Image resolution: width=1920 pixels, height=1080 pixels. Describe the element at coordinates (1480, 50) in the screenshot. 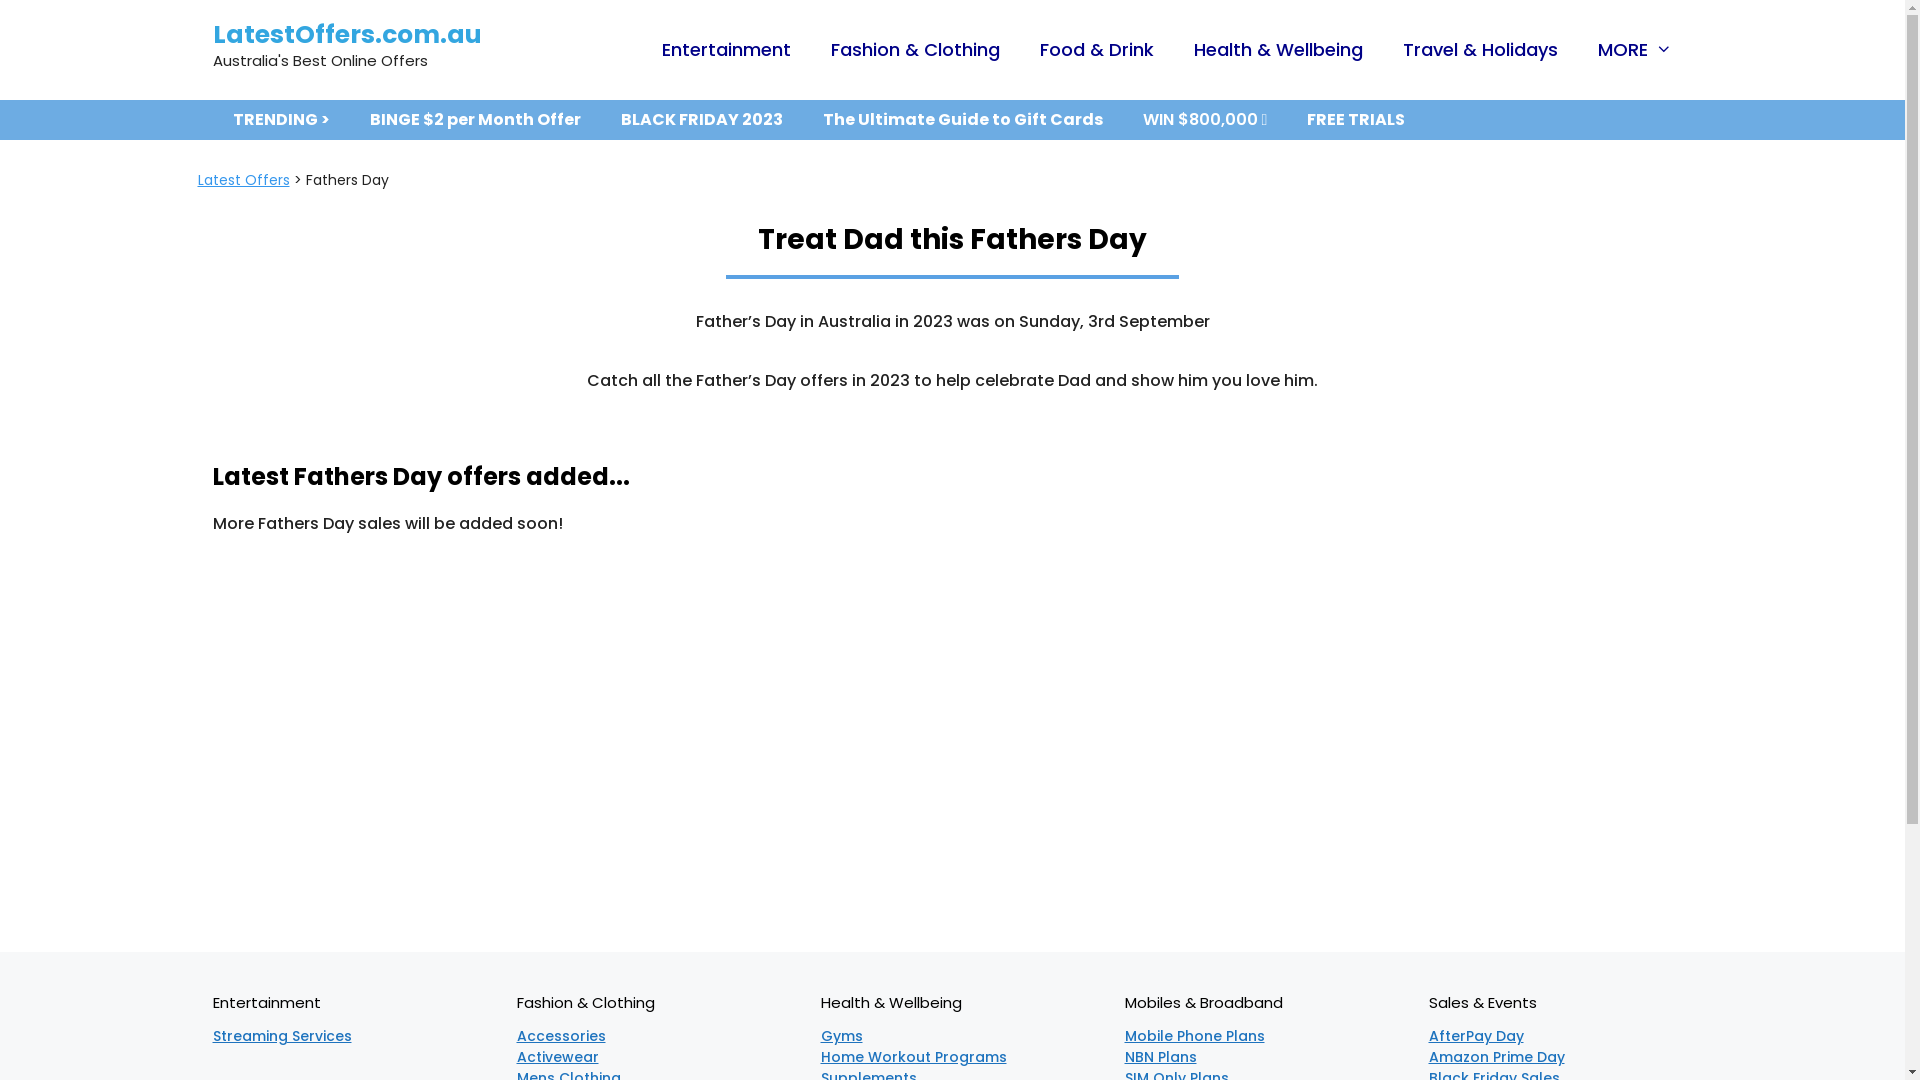

I see `Travel & Holidays` at that location.